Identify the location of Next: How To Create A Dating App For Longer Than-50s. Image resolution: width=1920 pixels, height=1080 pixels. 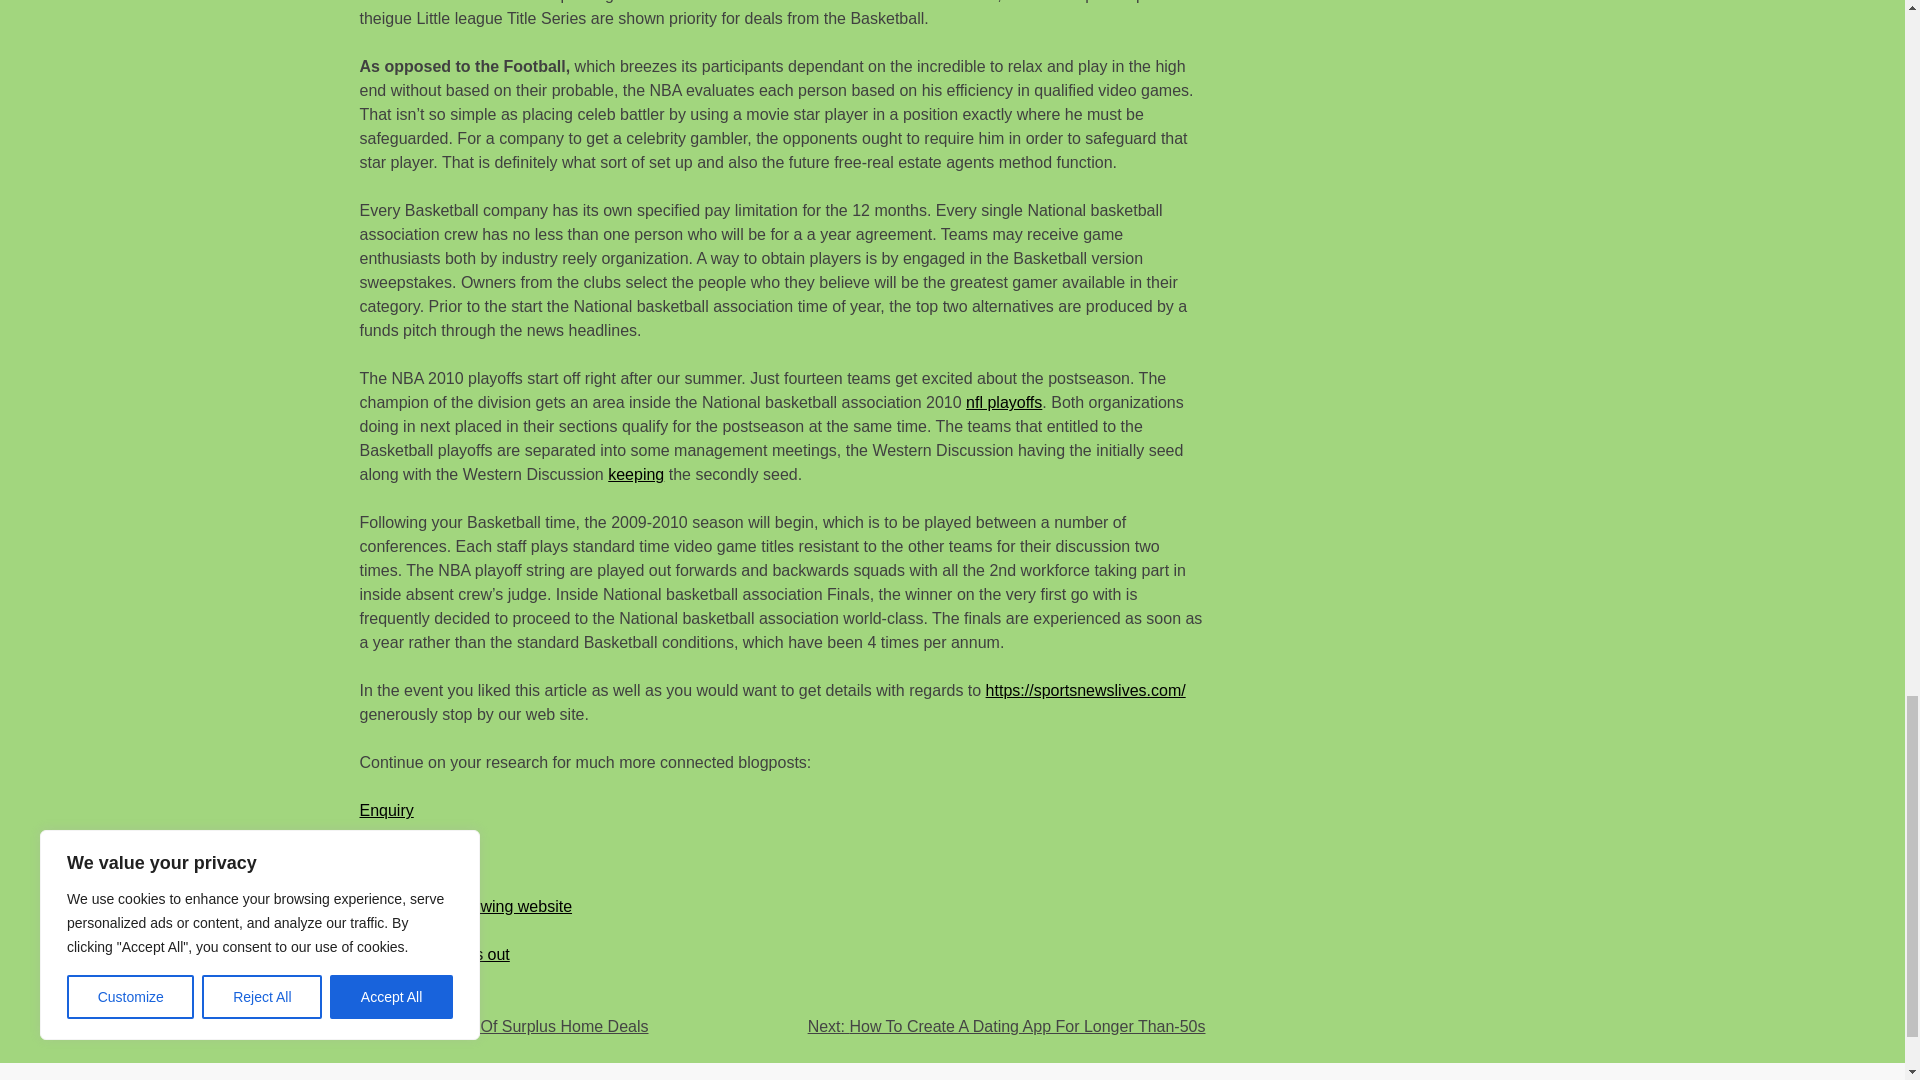
(1006, 1026).